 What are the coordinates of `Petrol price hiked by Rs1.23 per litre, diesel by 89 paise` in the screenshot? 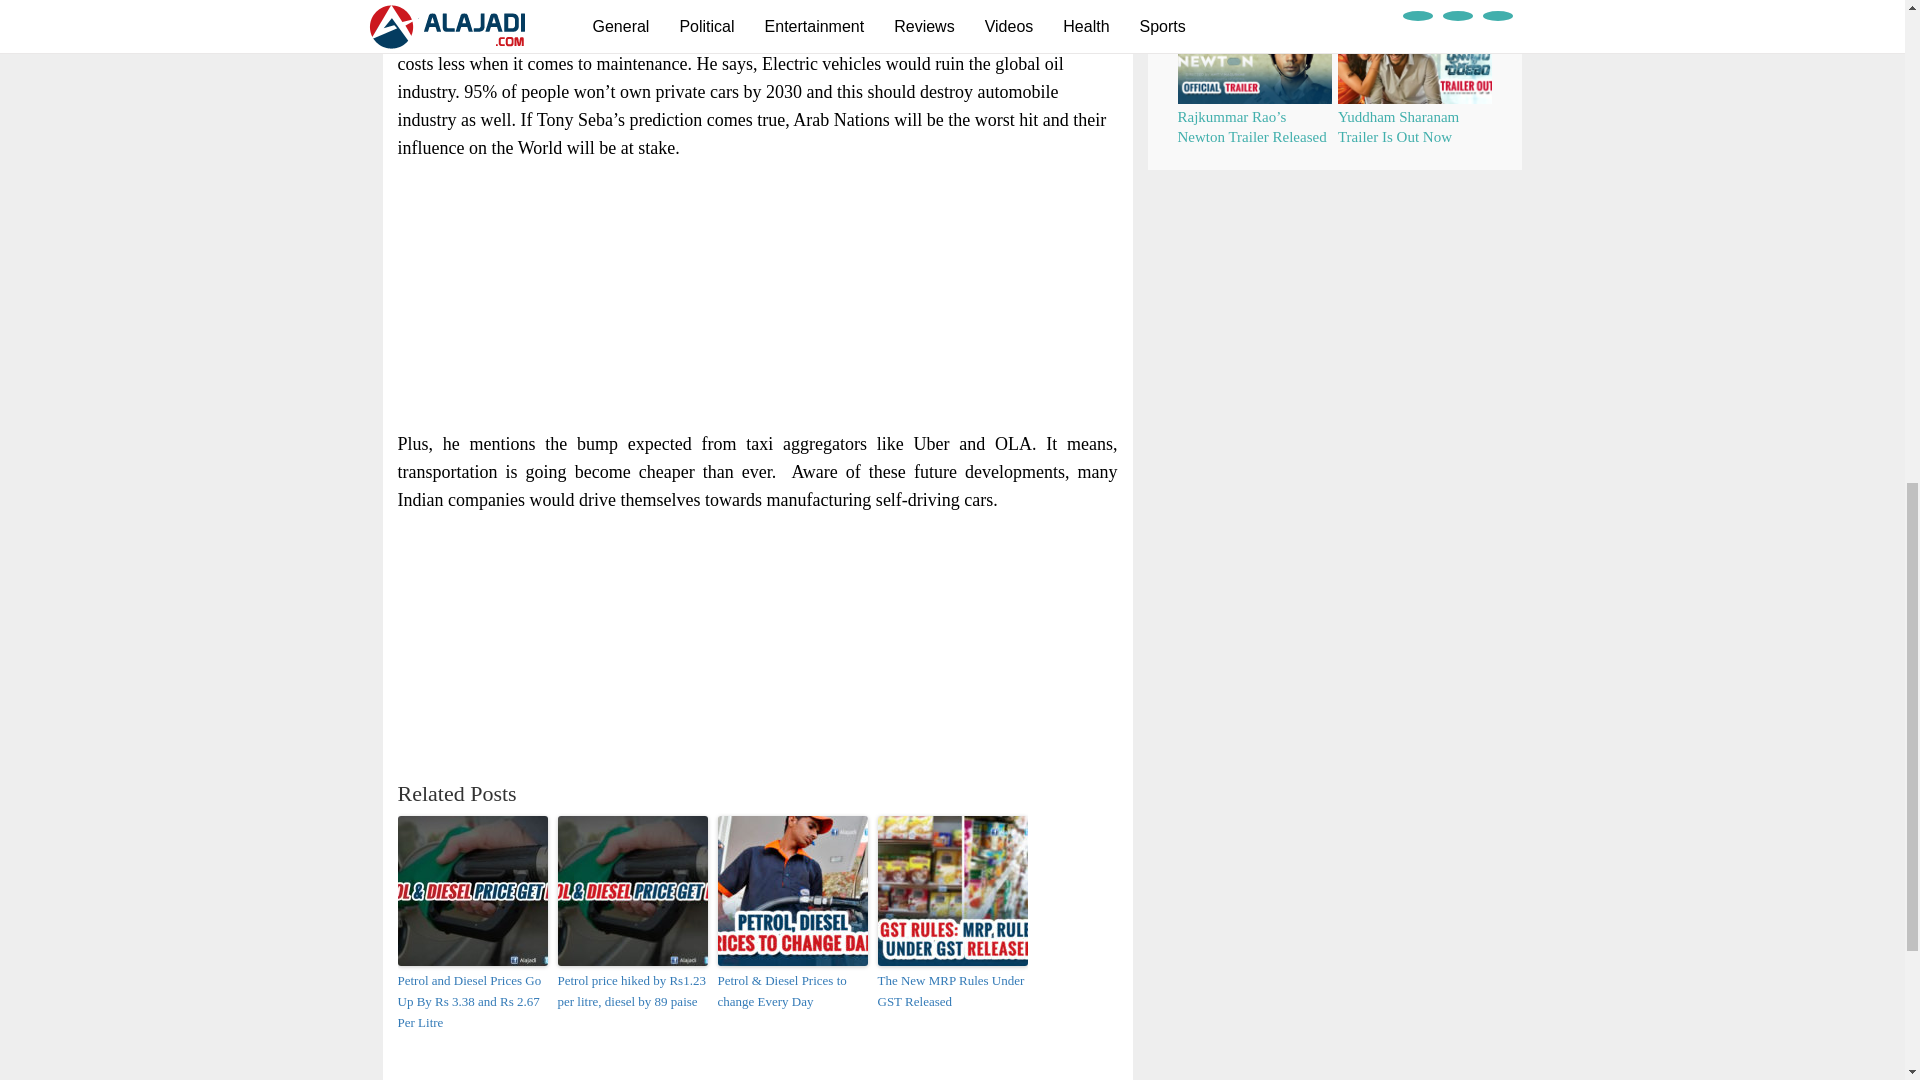 It's located at (633, 992).